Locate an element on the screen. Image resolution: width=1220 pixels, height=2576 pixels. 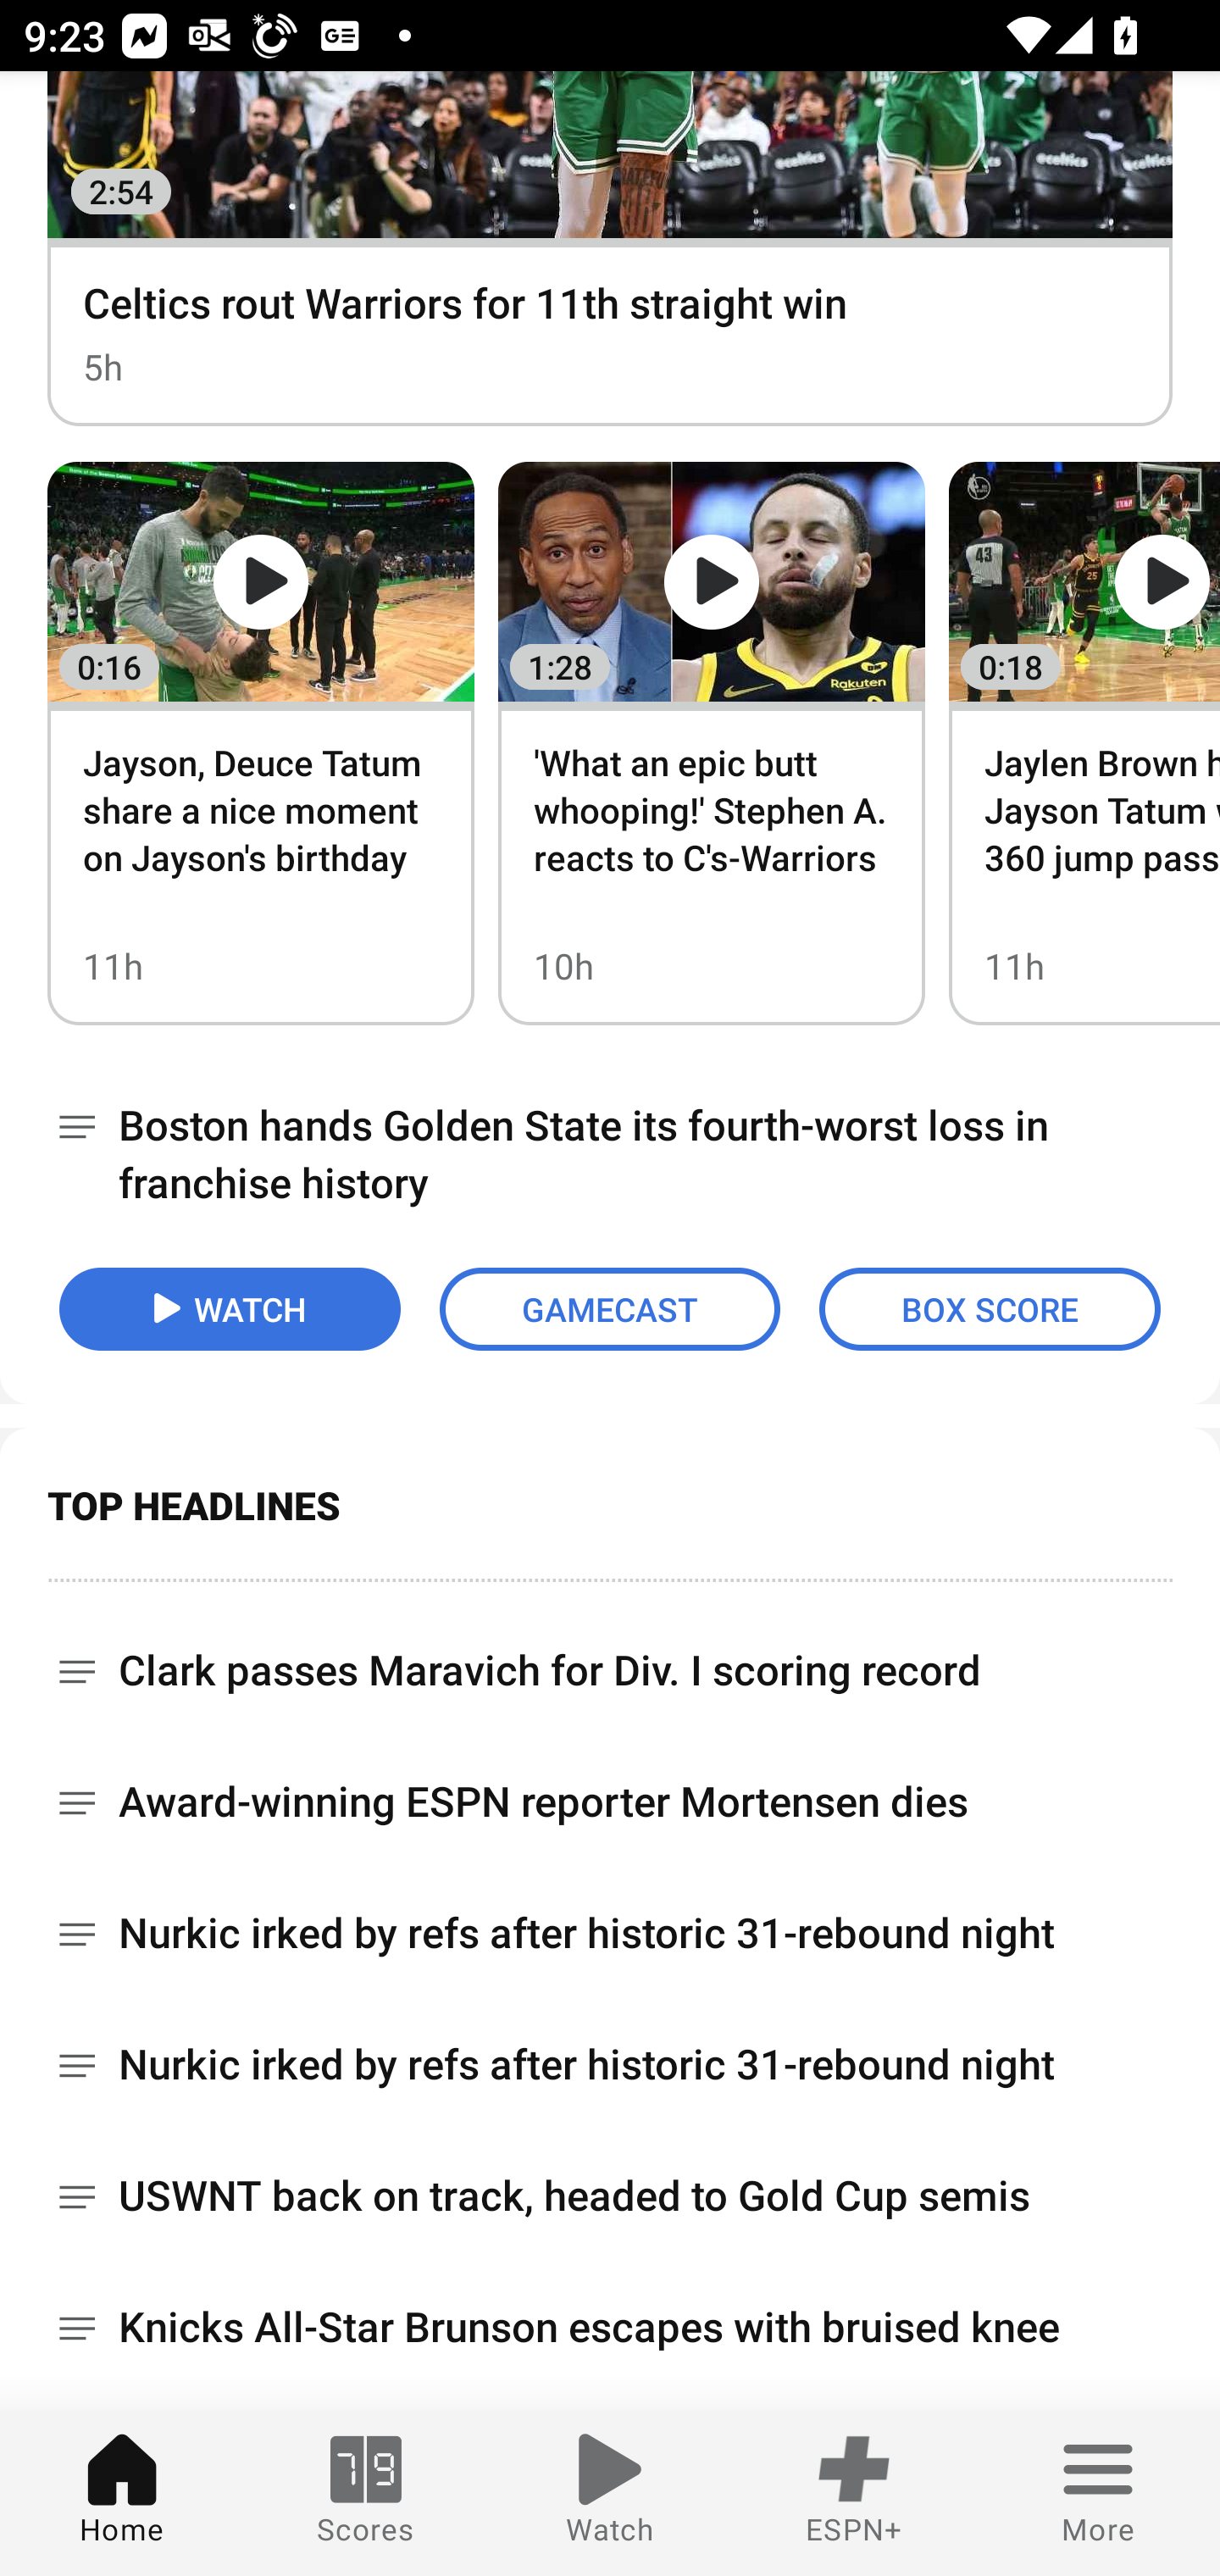
 WATCH is located at coordinates (230, 1308).